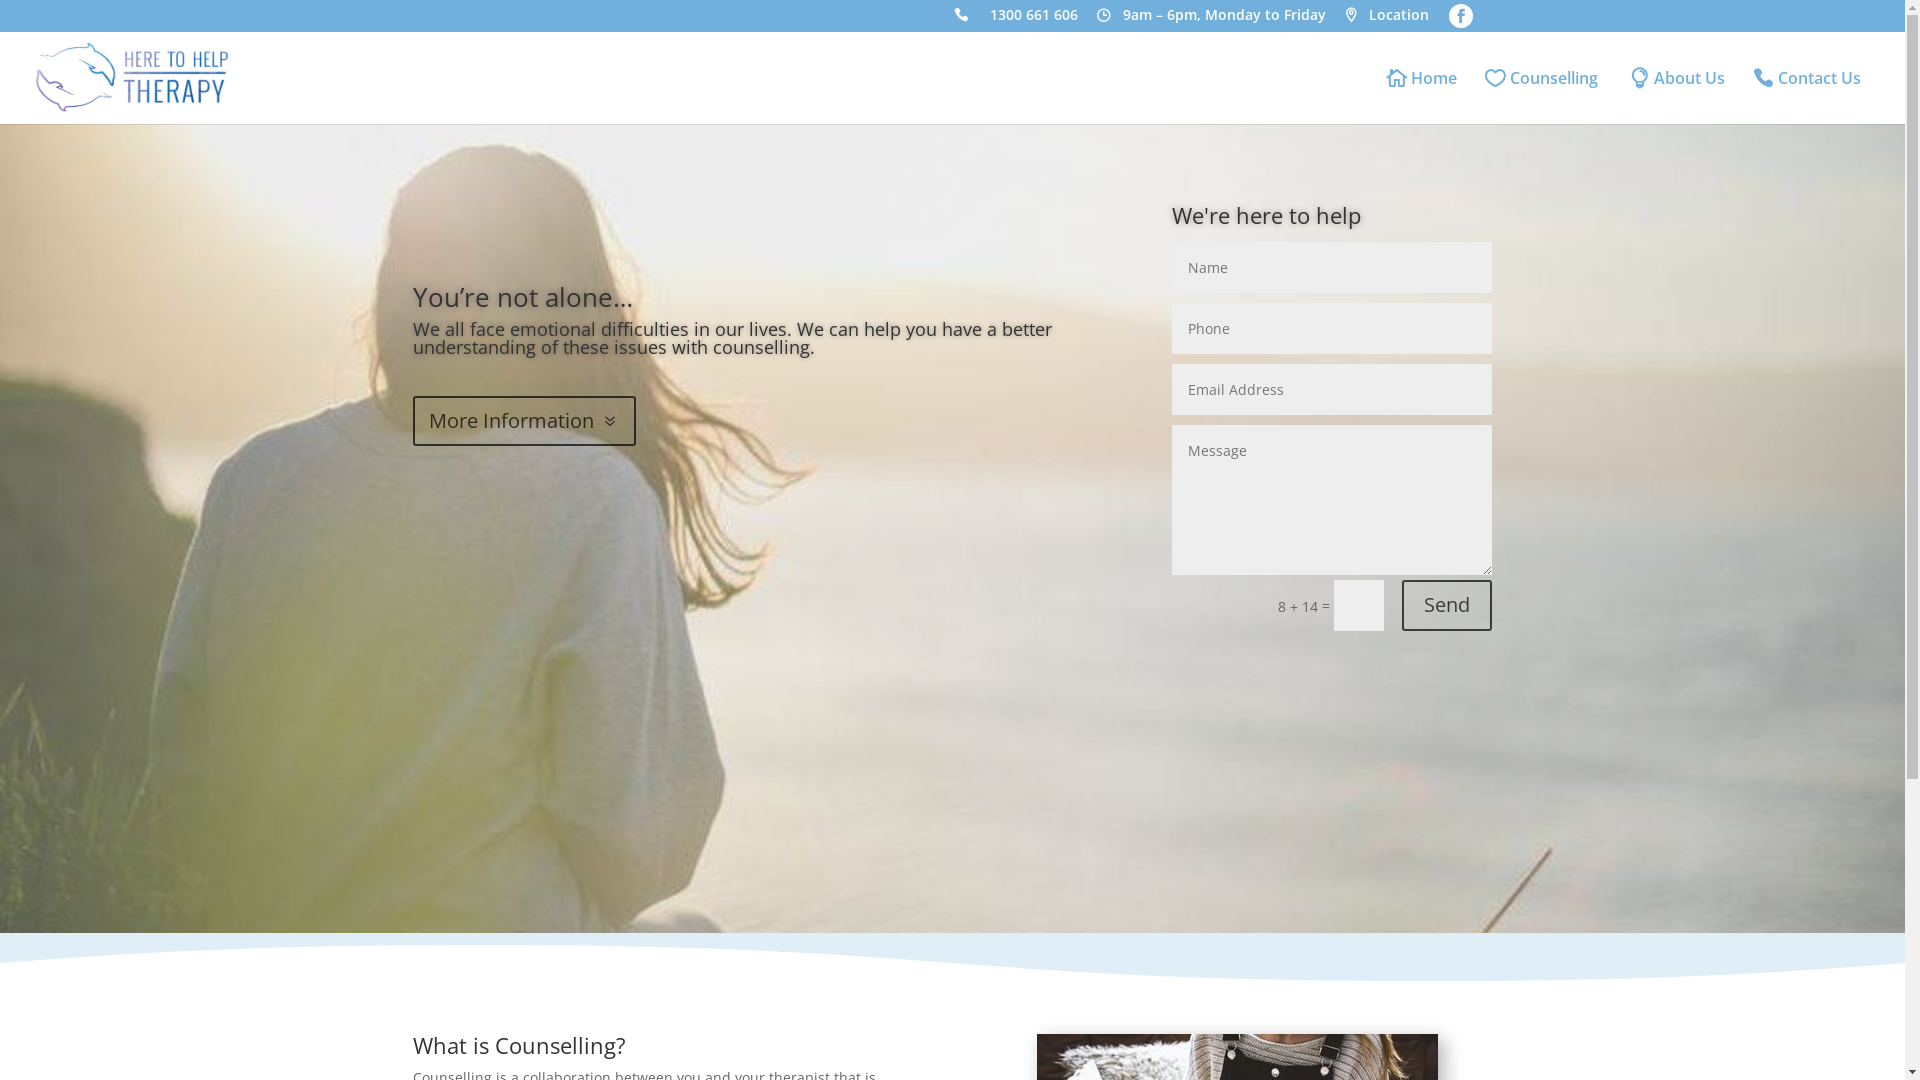 The width and height of the screenshot is (1920, 1080). I want to click on Contact Us, so click(1813, 96).